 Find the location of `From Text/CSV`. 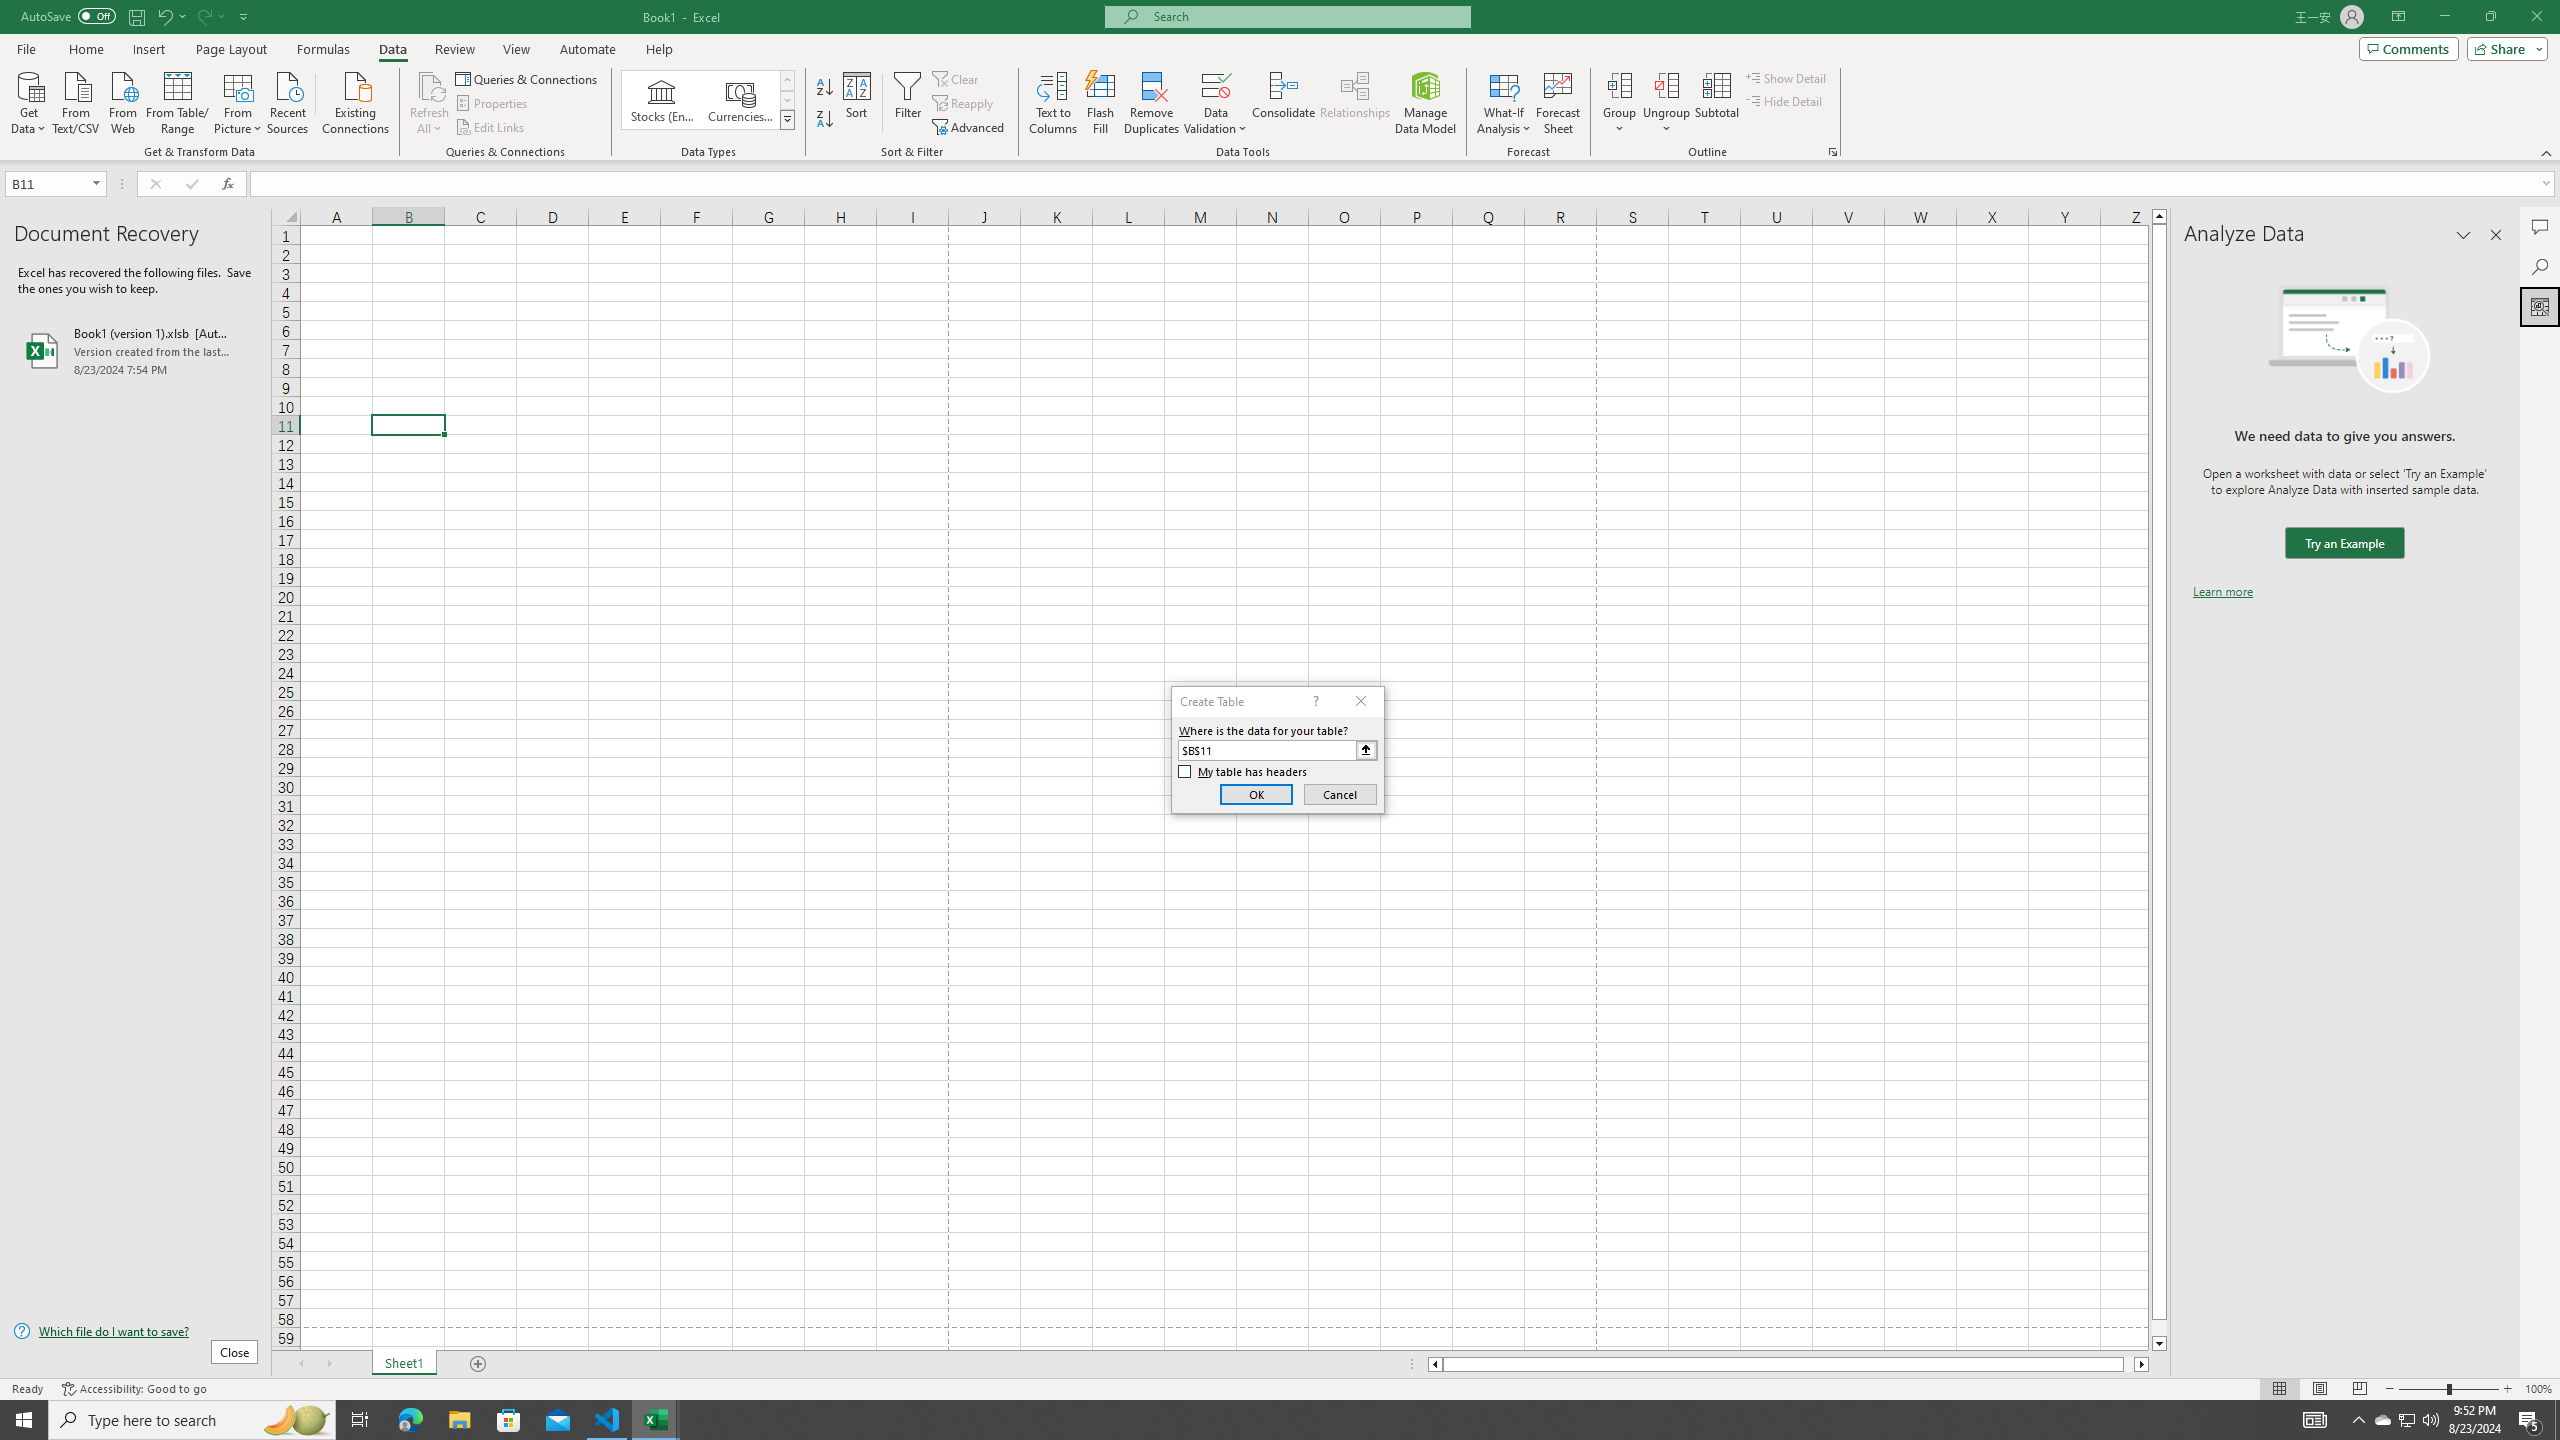

From Text/CSV is located at coordinates (76, 101).